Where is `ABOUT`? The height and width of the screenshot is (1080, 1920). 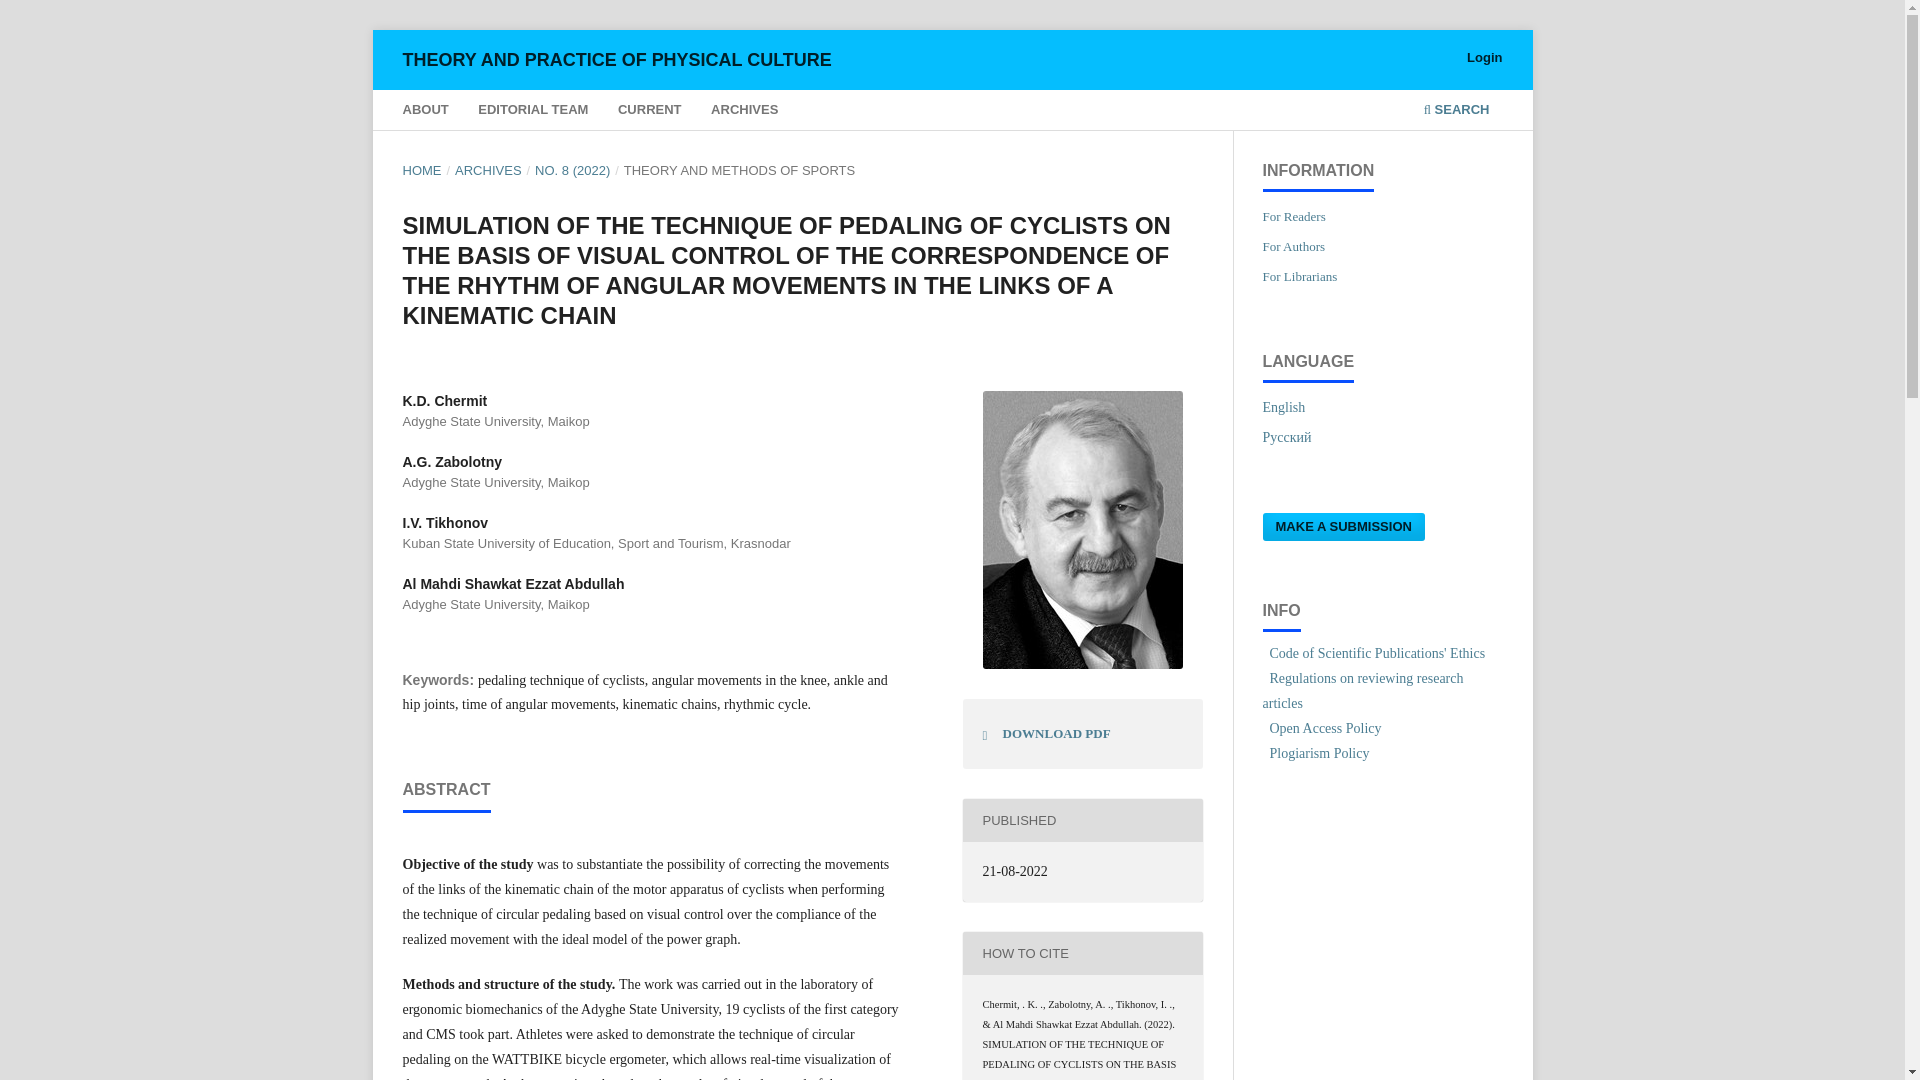 ABOUT is located at coordinates (425, 112).